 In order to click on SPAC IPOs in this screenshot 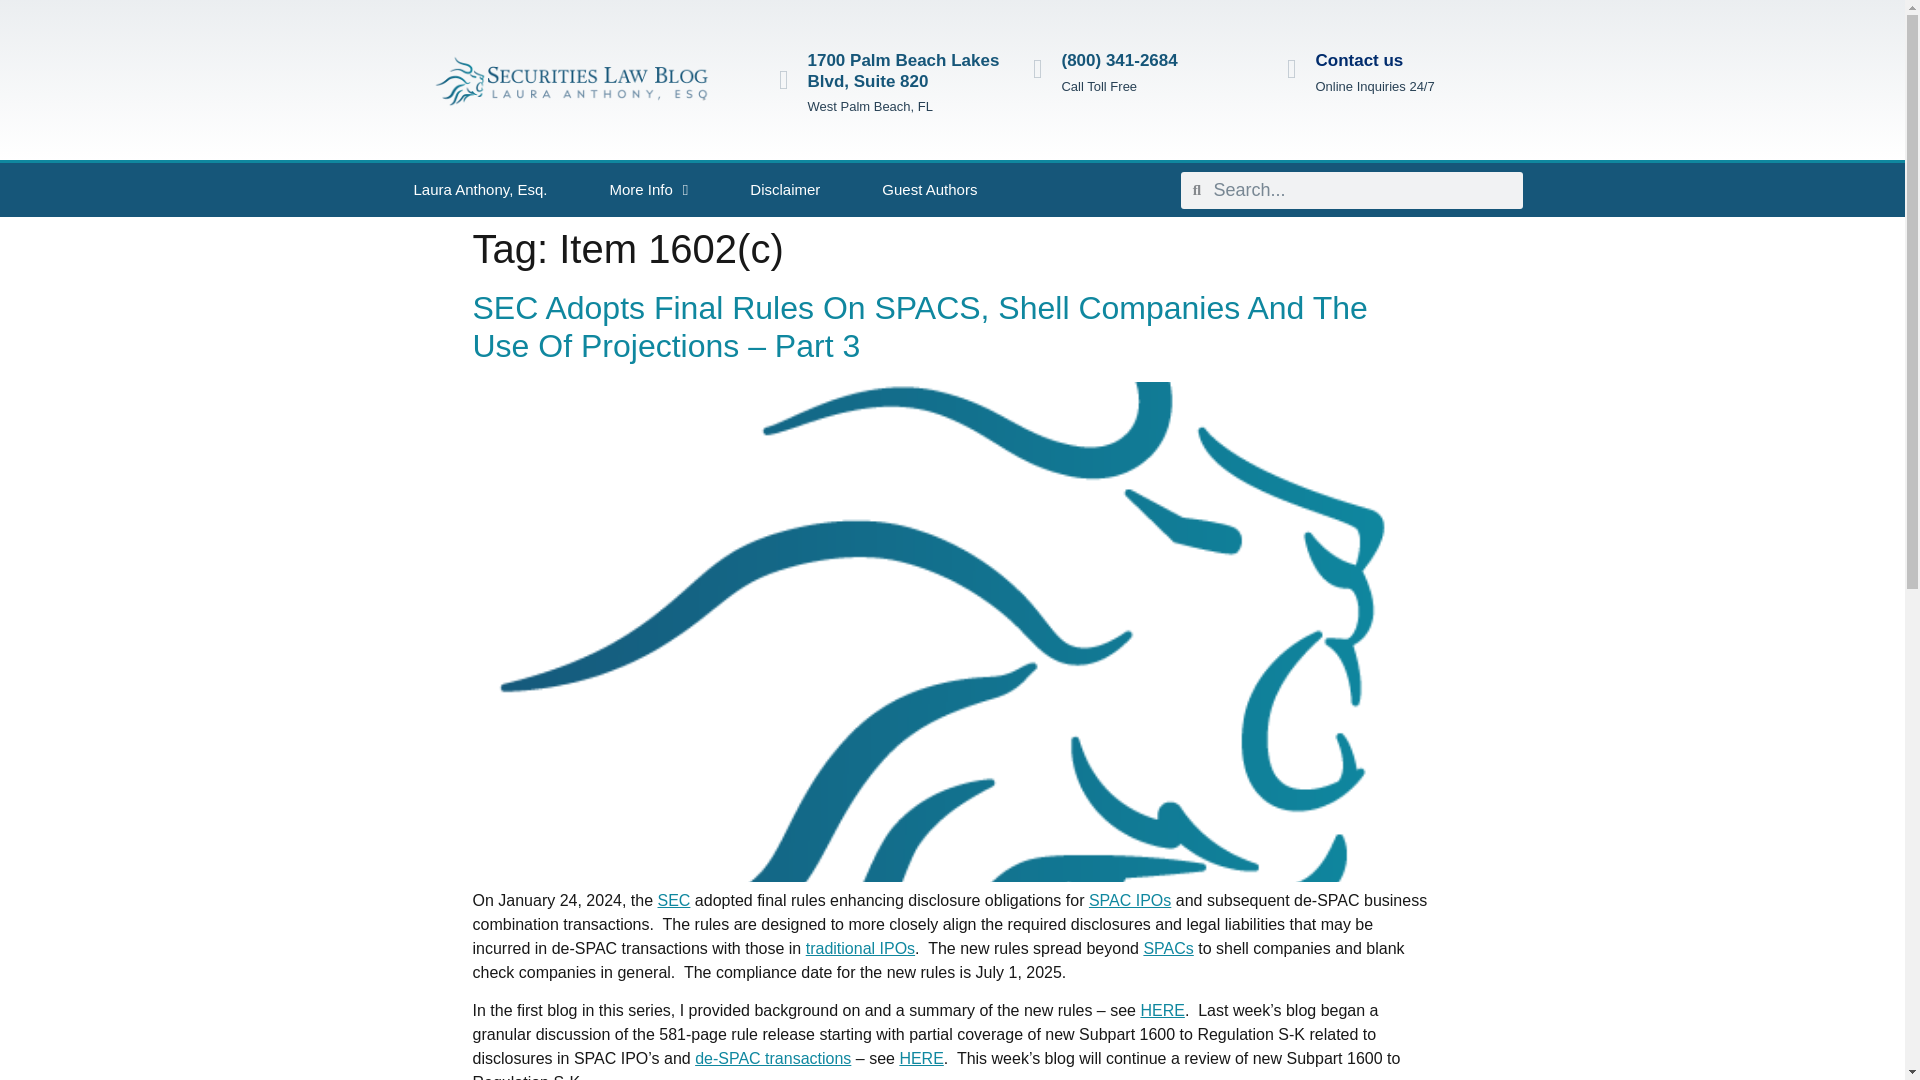, I will do `click(1130, 900)`.